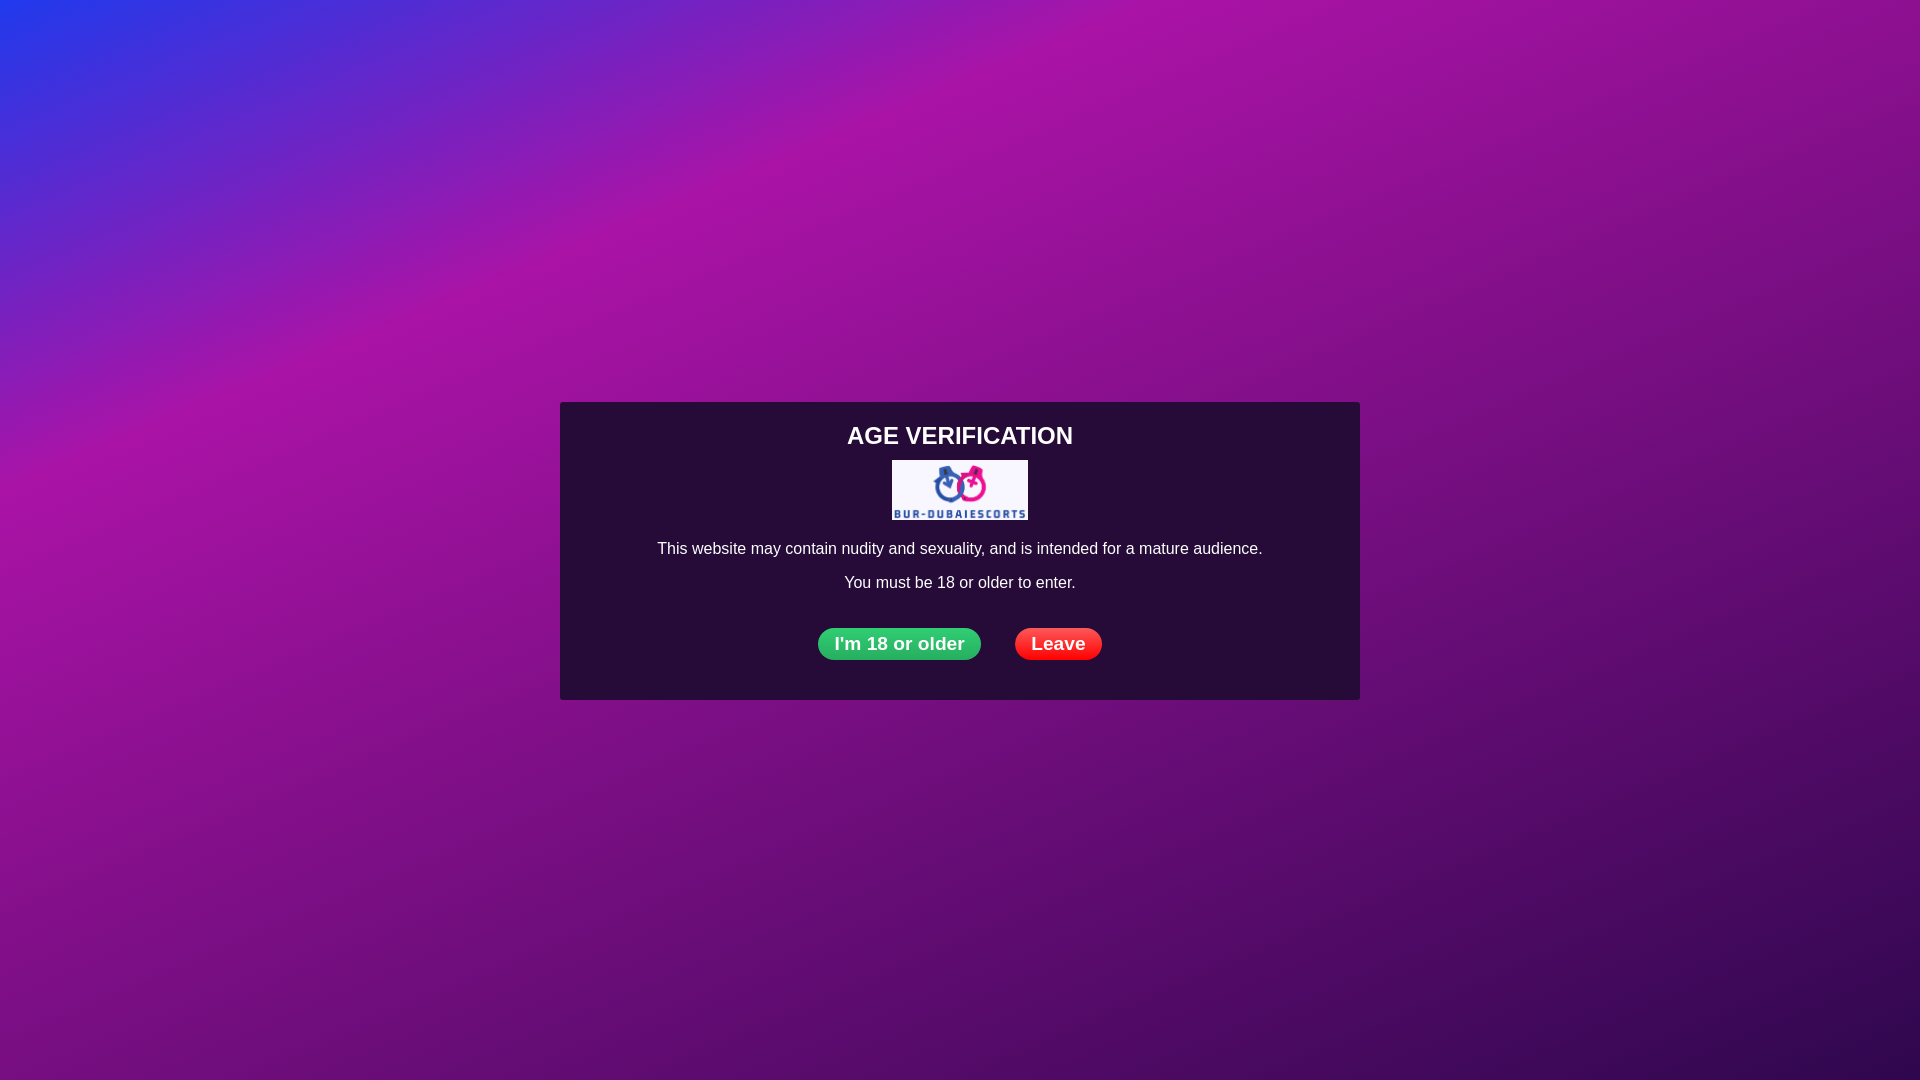  What do you see at coordinates (202, 44) in the screenshot?
I see `Bur Dubai Escorts` at bounding box center [202, 44].